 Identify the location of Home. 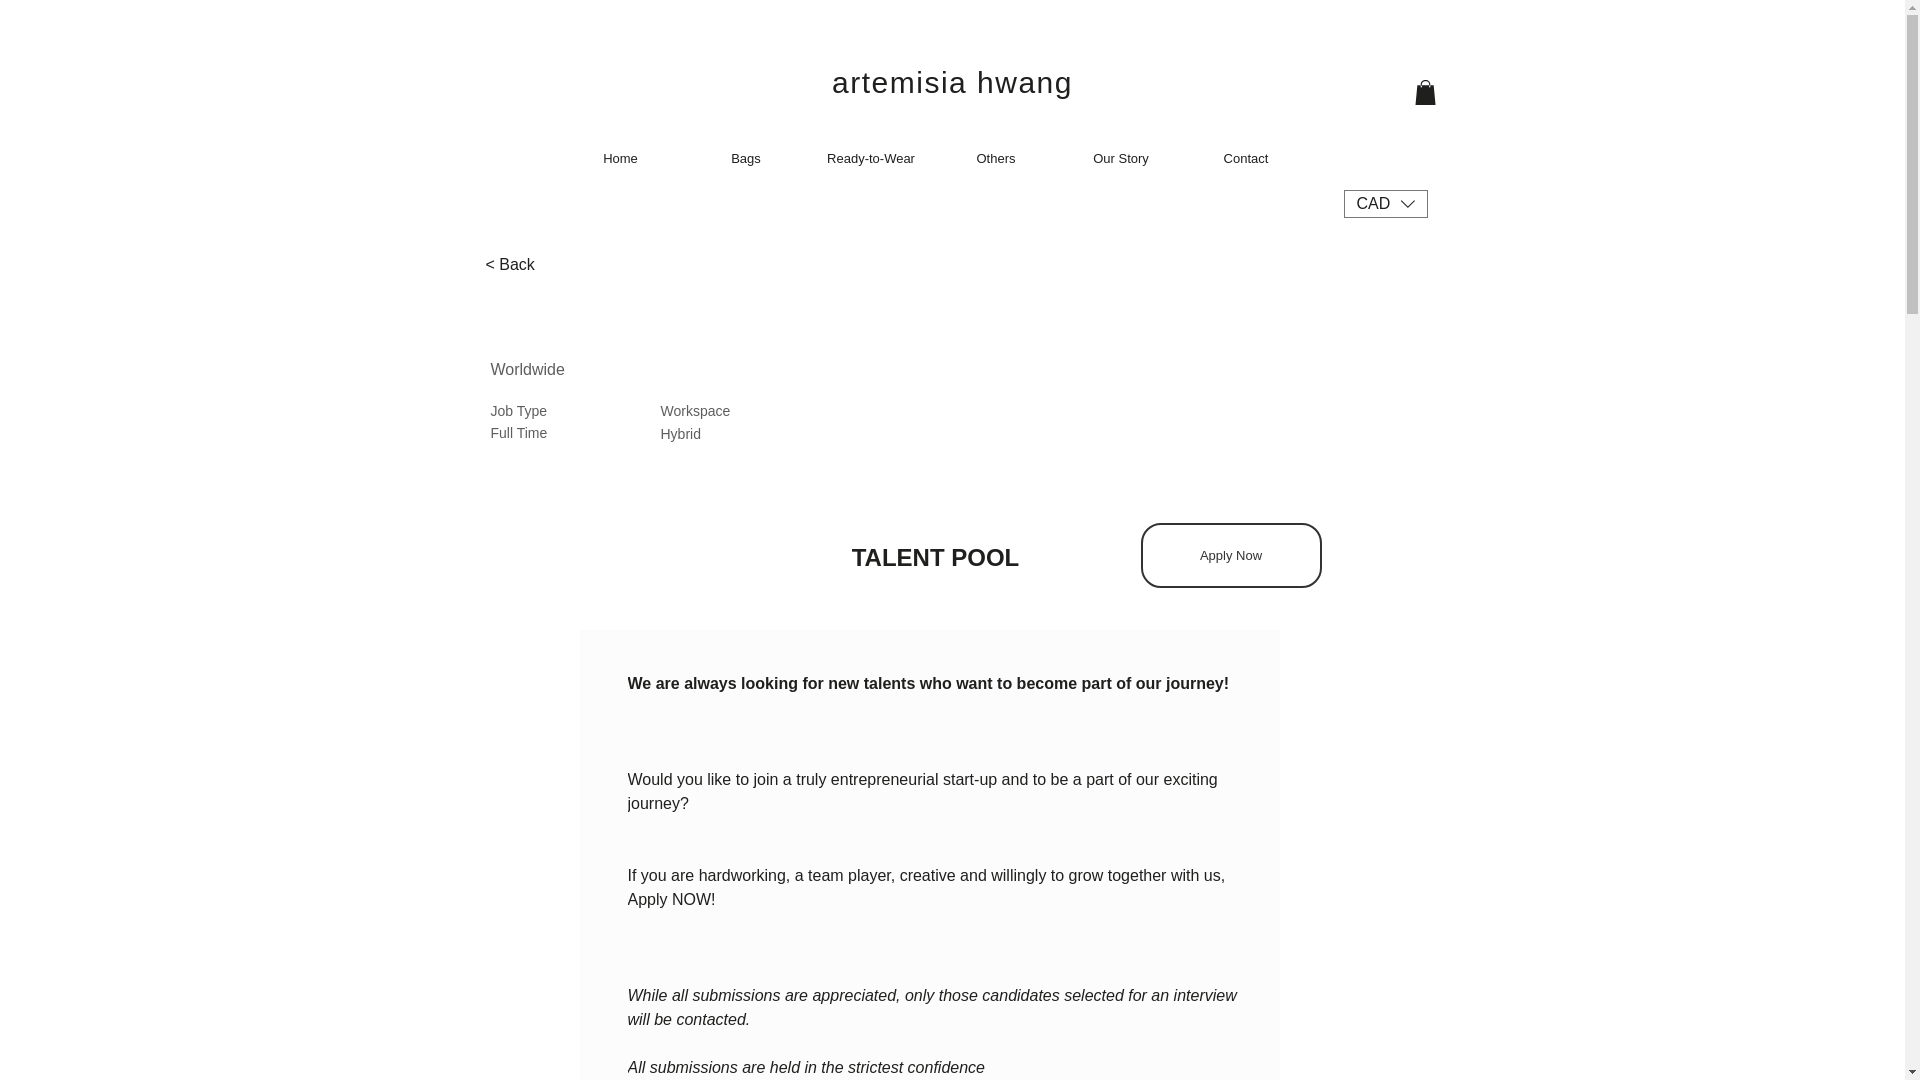
(620, 158).